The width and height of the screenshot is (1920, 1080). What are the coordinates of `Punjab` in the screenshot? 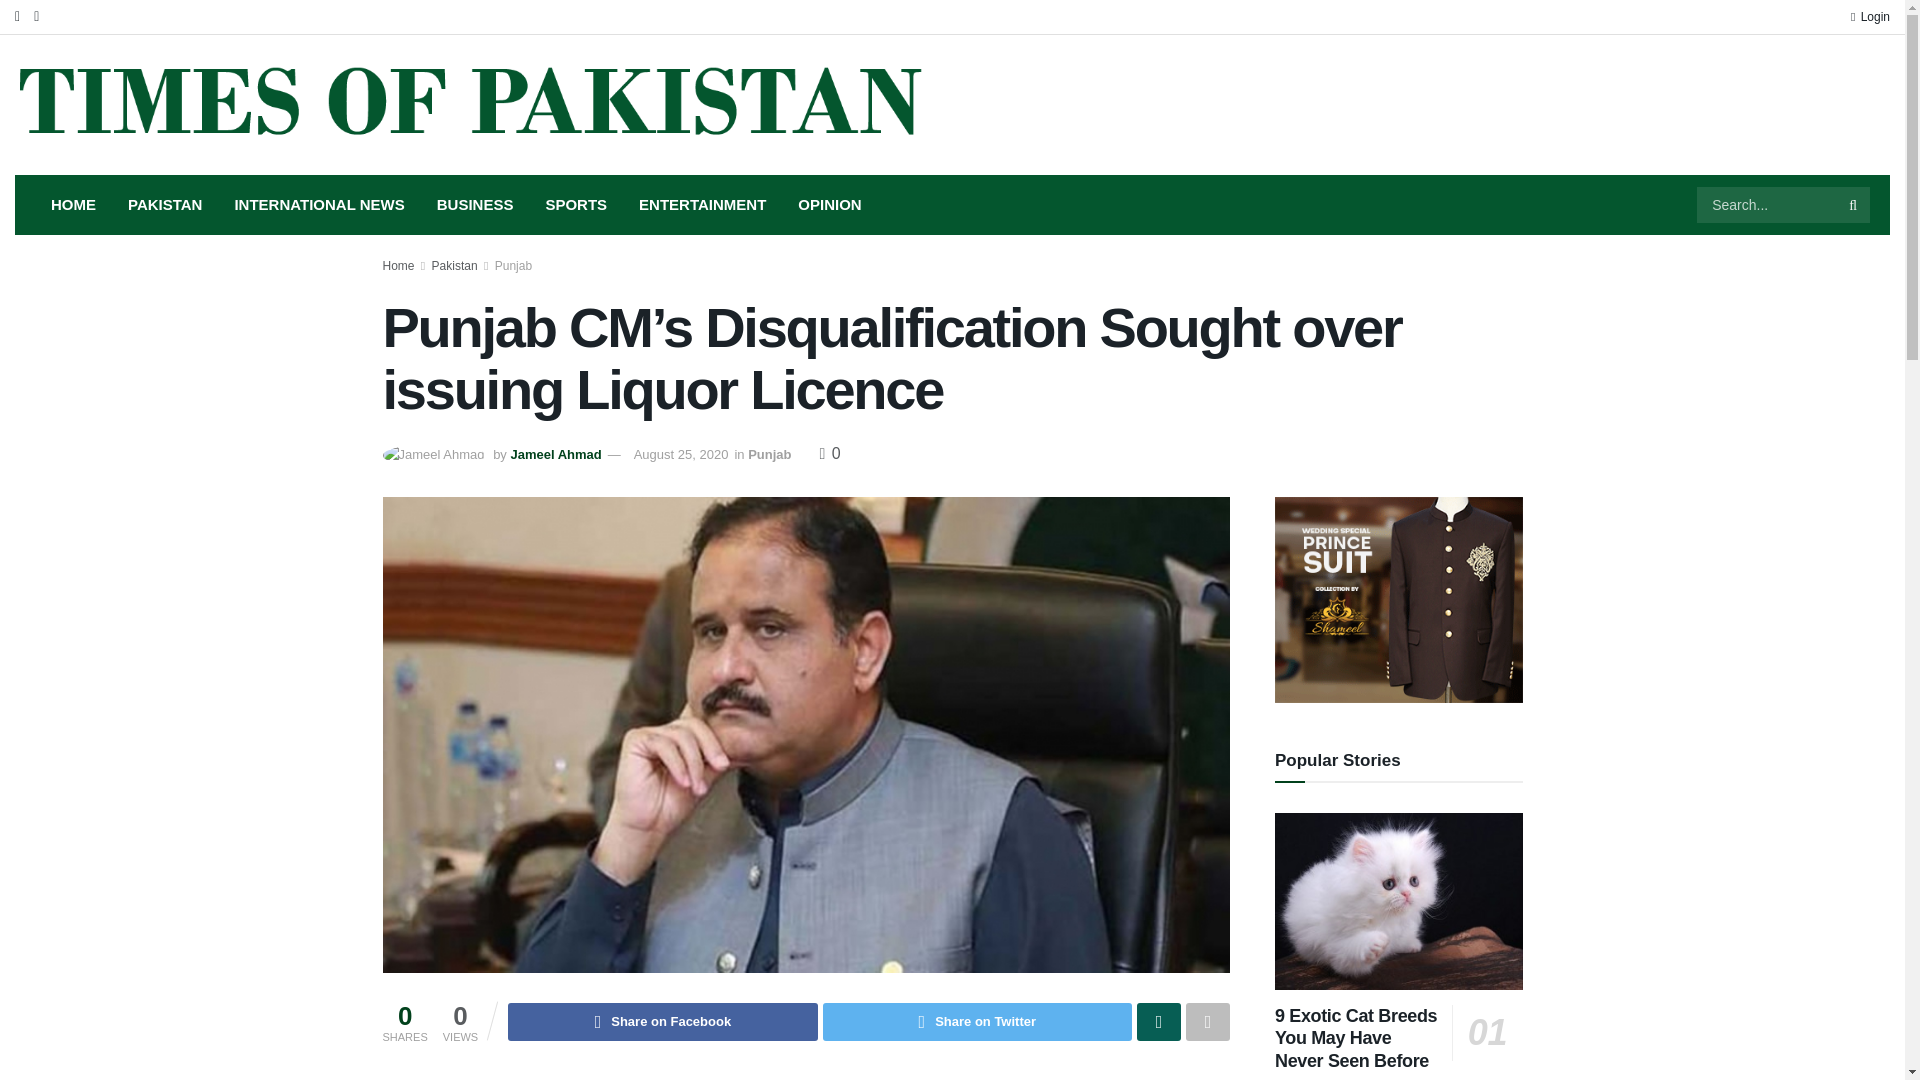 It's located at (513, 266).